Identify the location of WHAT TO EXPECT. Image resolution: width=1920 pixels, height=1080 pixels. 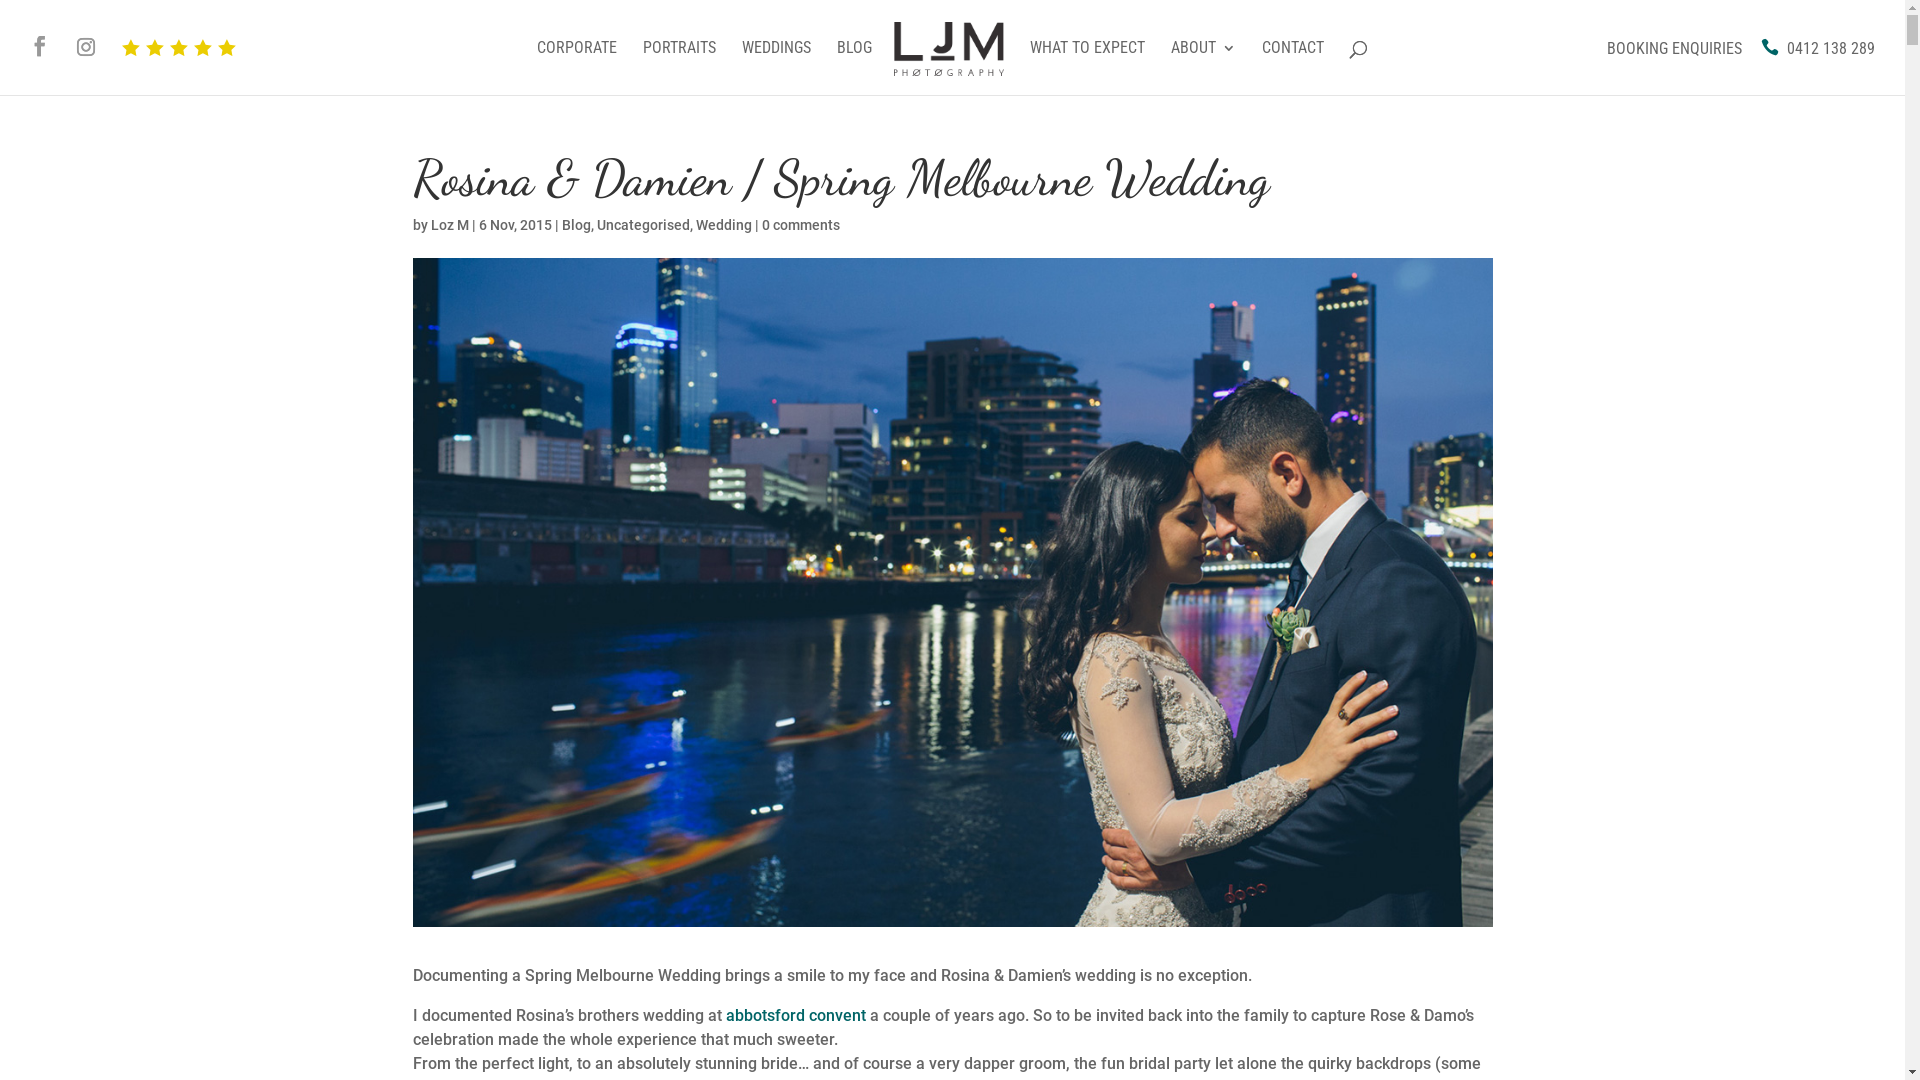
(1088, 68).